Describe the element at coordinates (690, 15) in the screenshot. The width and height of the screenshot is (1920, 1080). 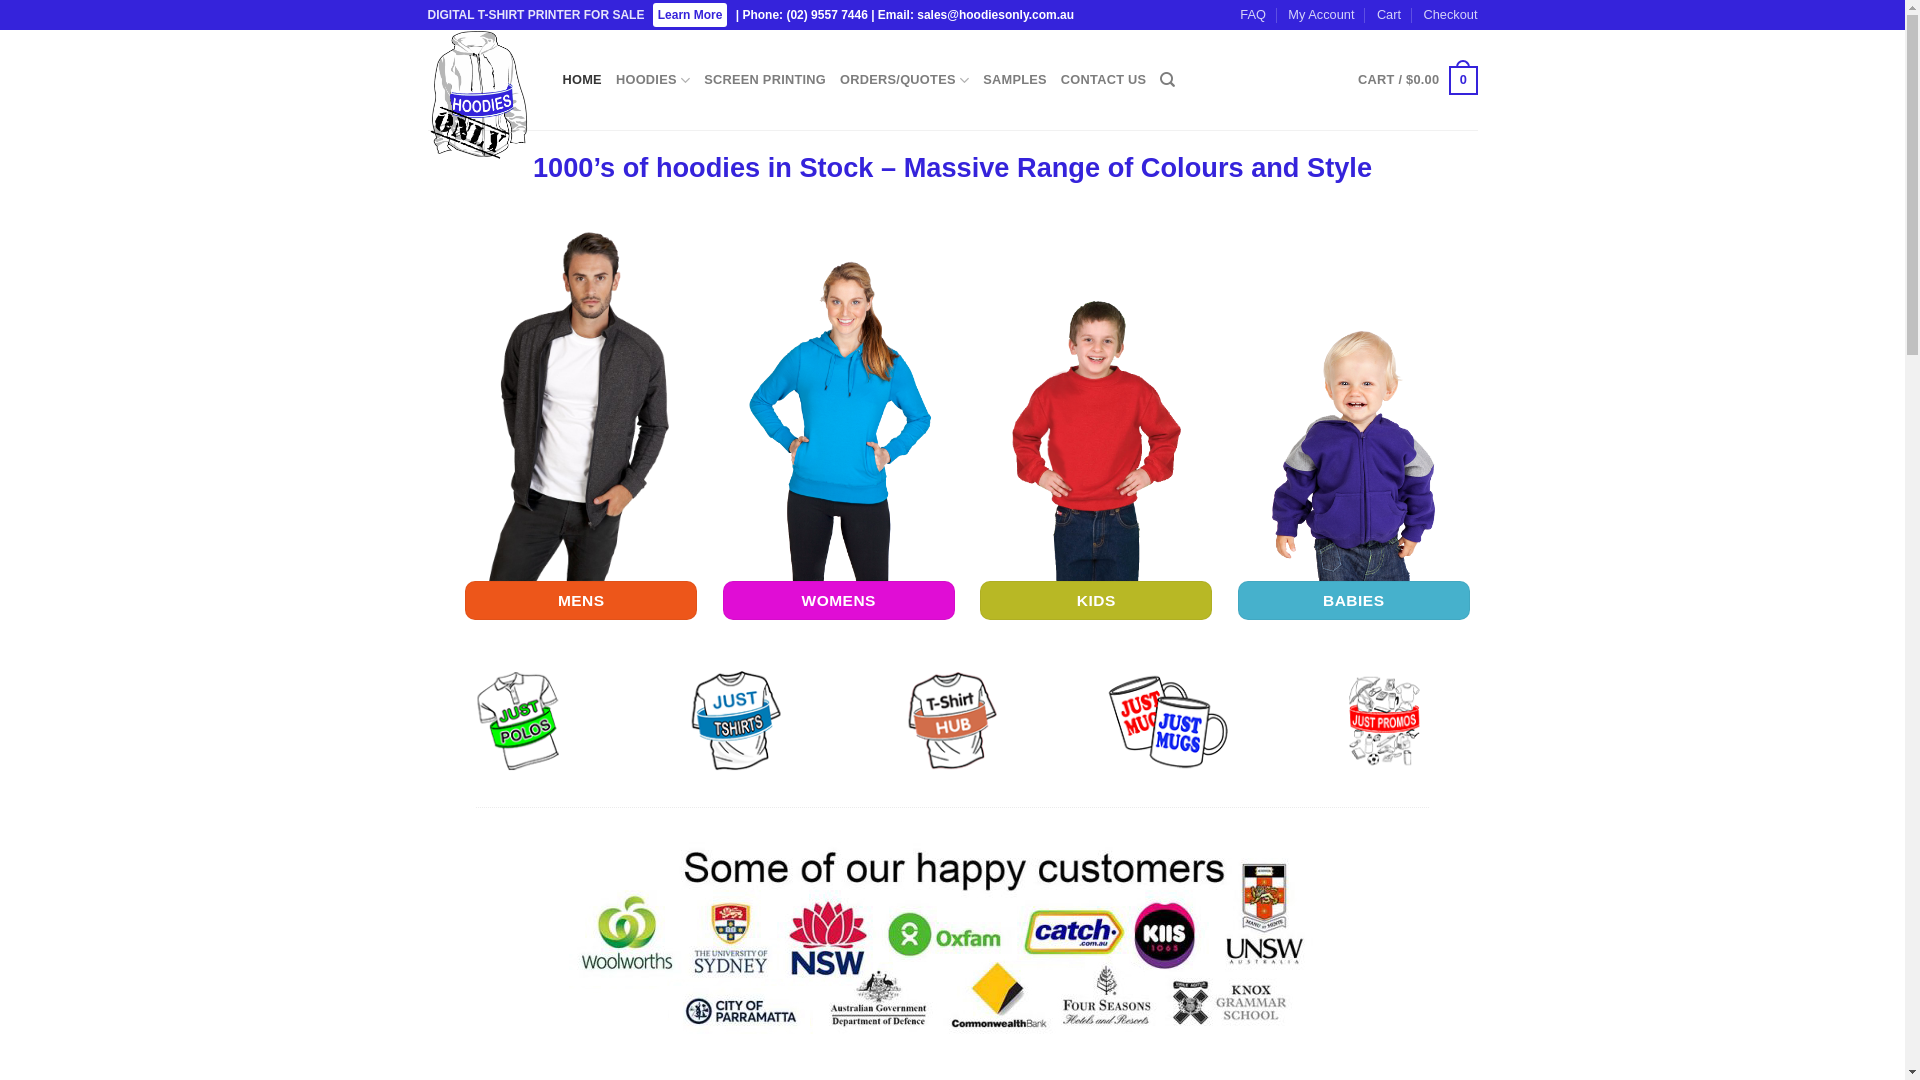
I see `Learn More` at that location.